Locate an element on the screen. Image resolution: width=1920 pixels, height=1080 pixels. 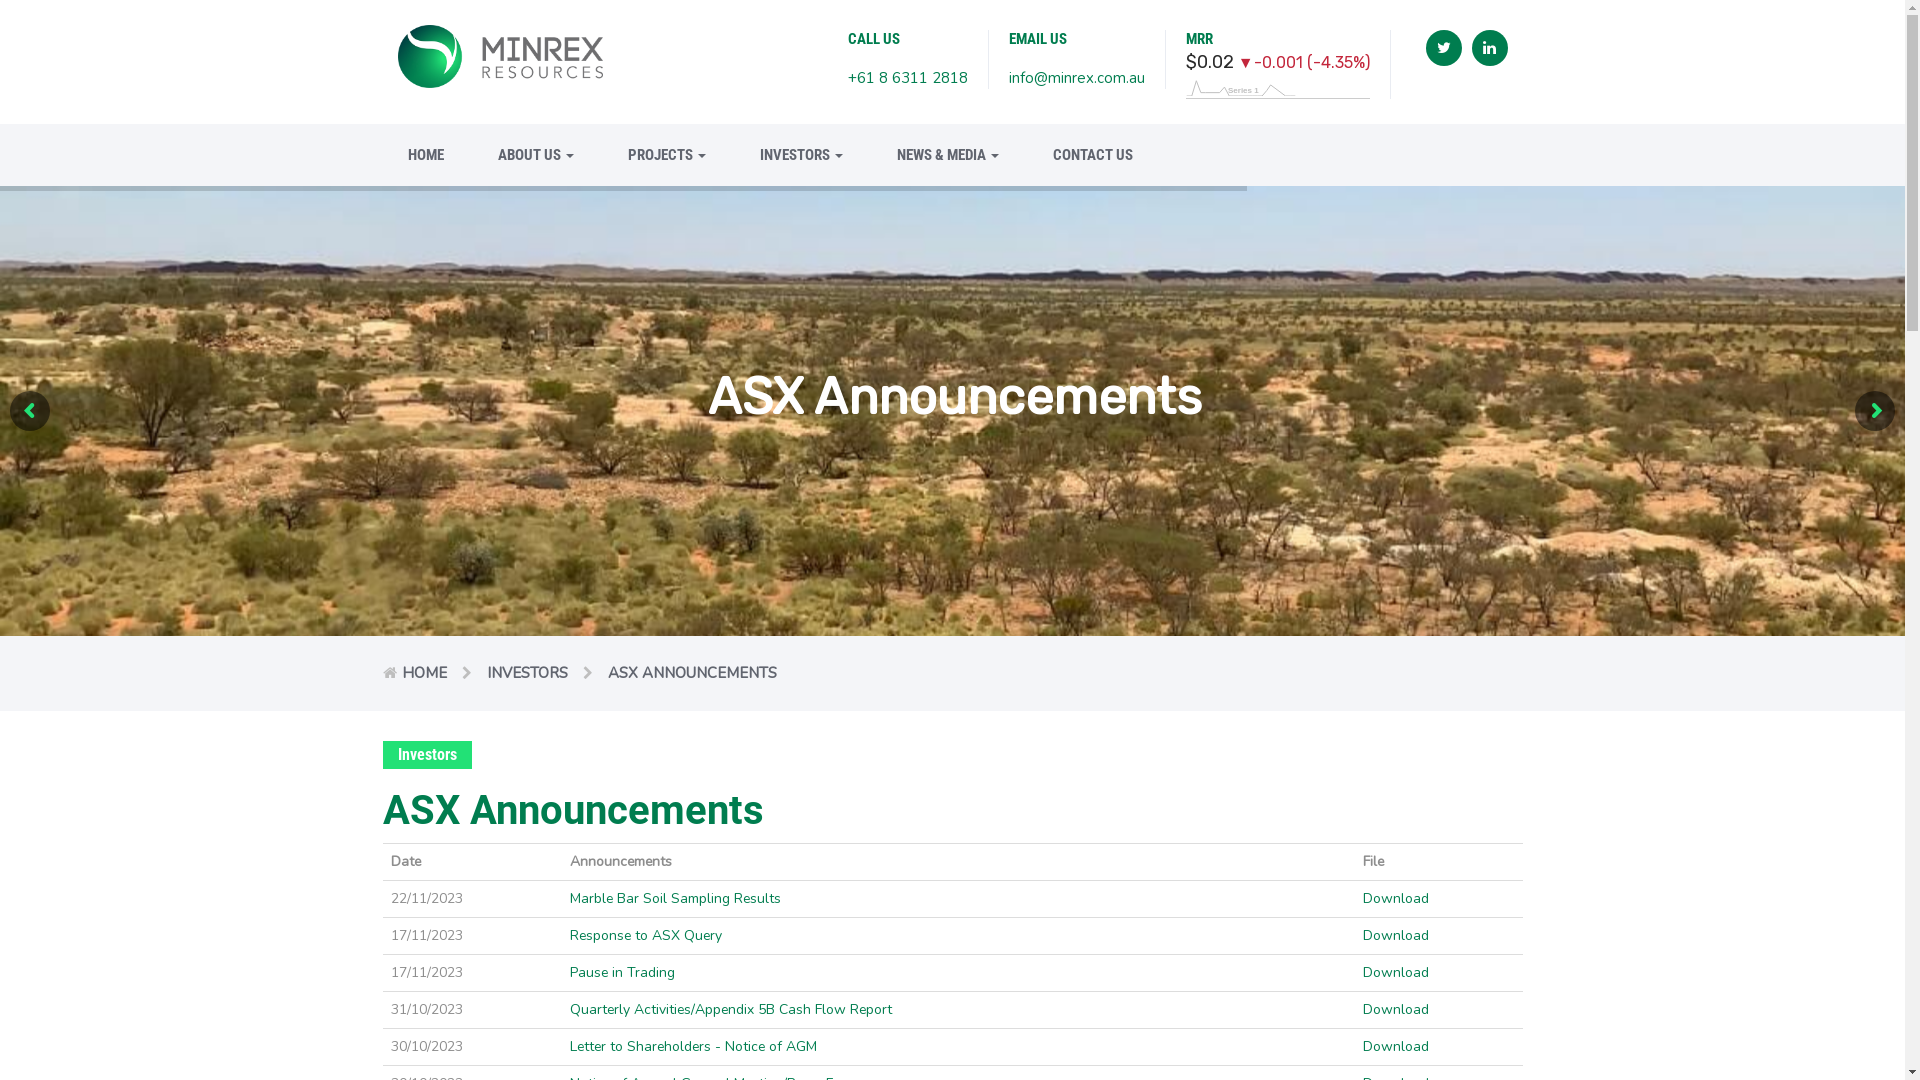
HOME is located at coordinates (424, 673).